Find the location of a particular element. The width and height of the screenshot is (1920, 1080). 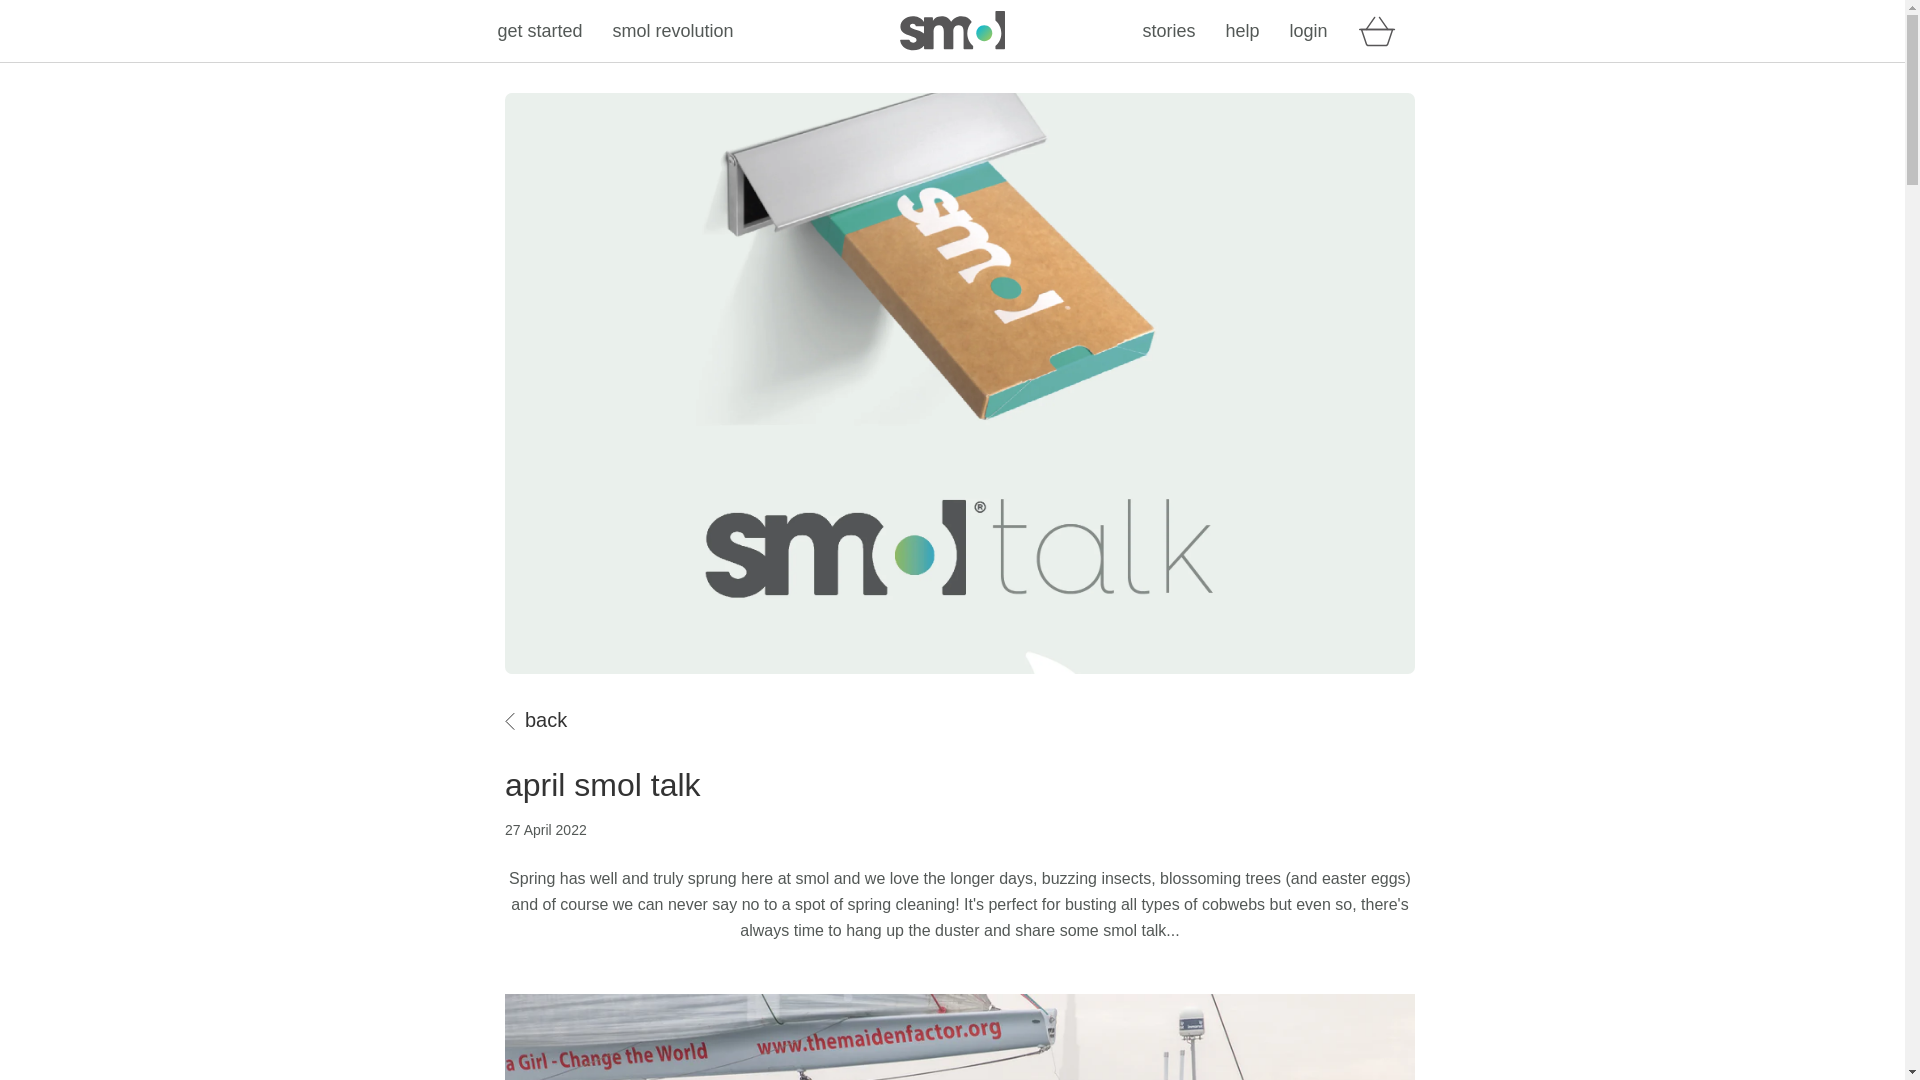

stories is located at coordinates (1168, 32).